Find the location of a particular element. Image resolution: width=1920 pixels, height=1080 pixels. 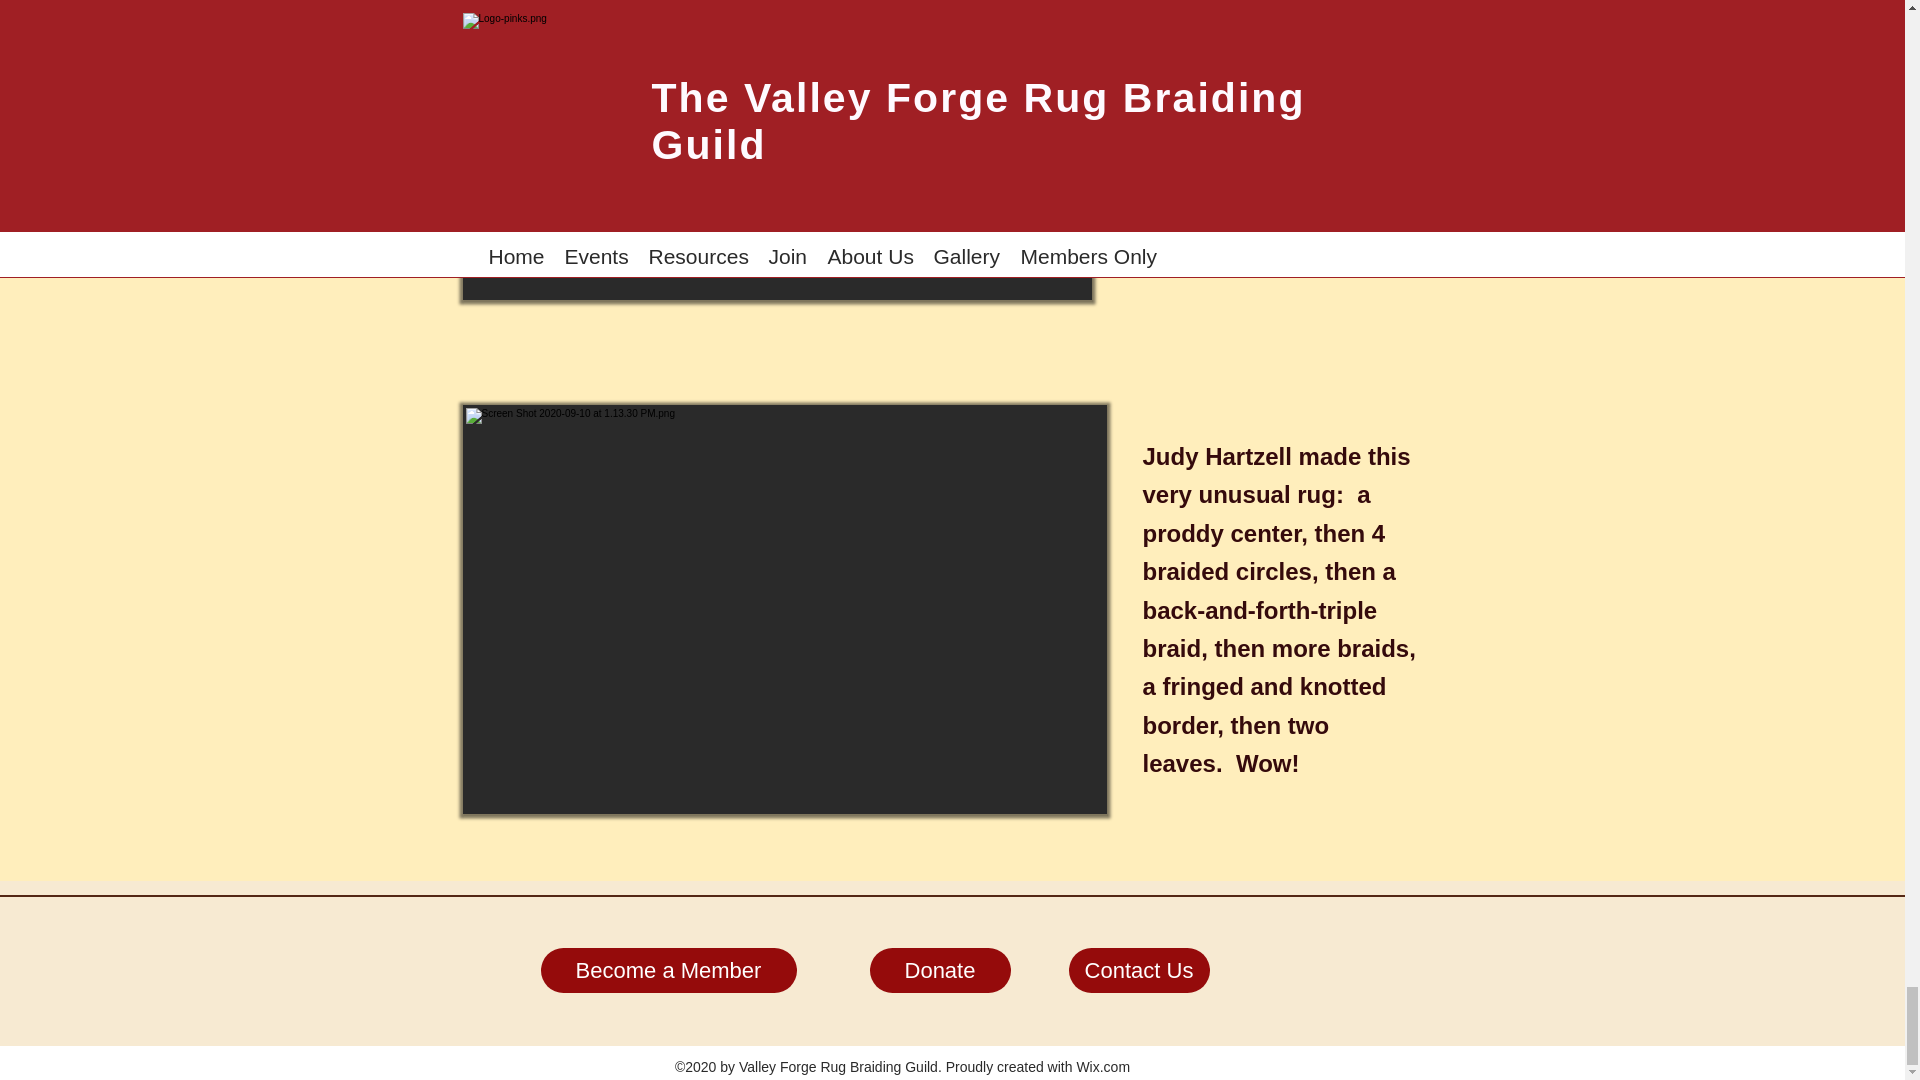

Donate is located at coordinates (940, 970).